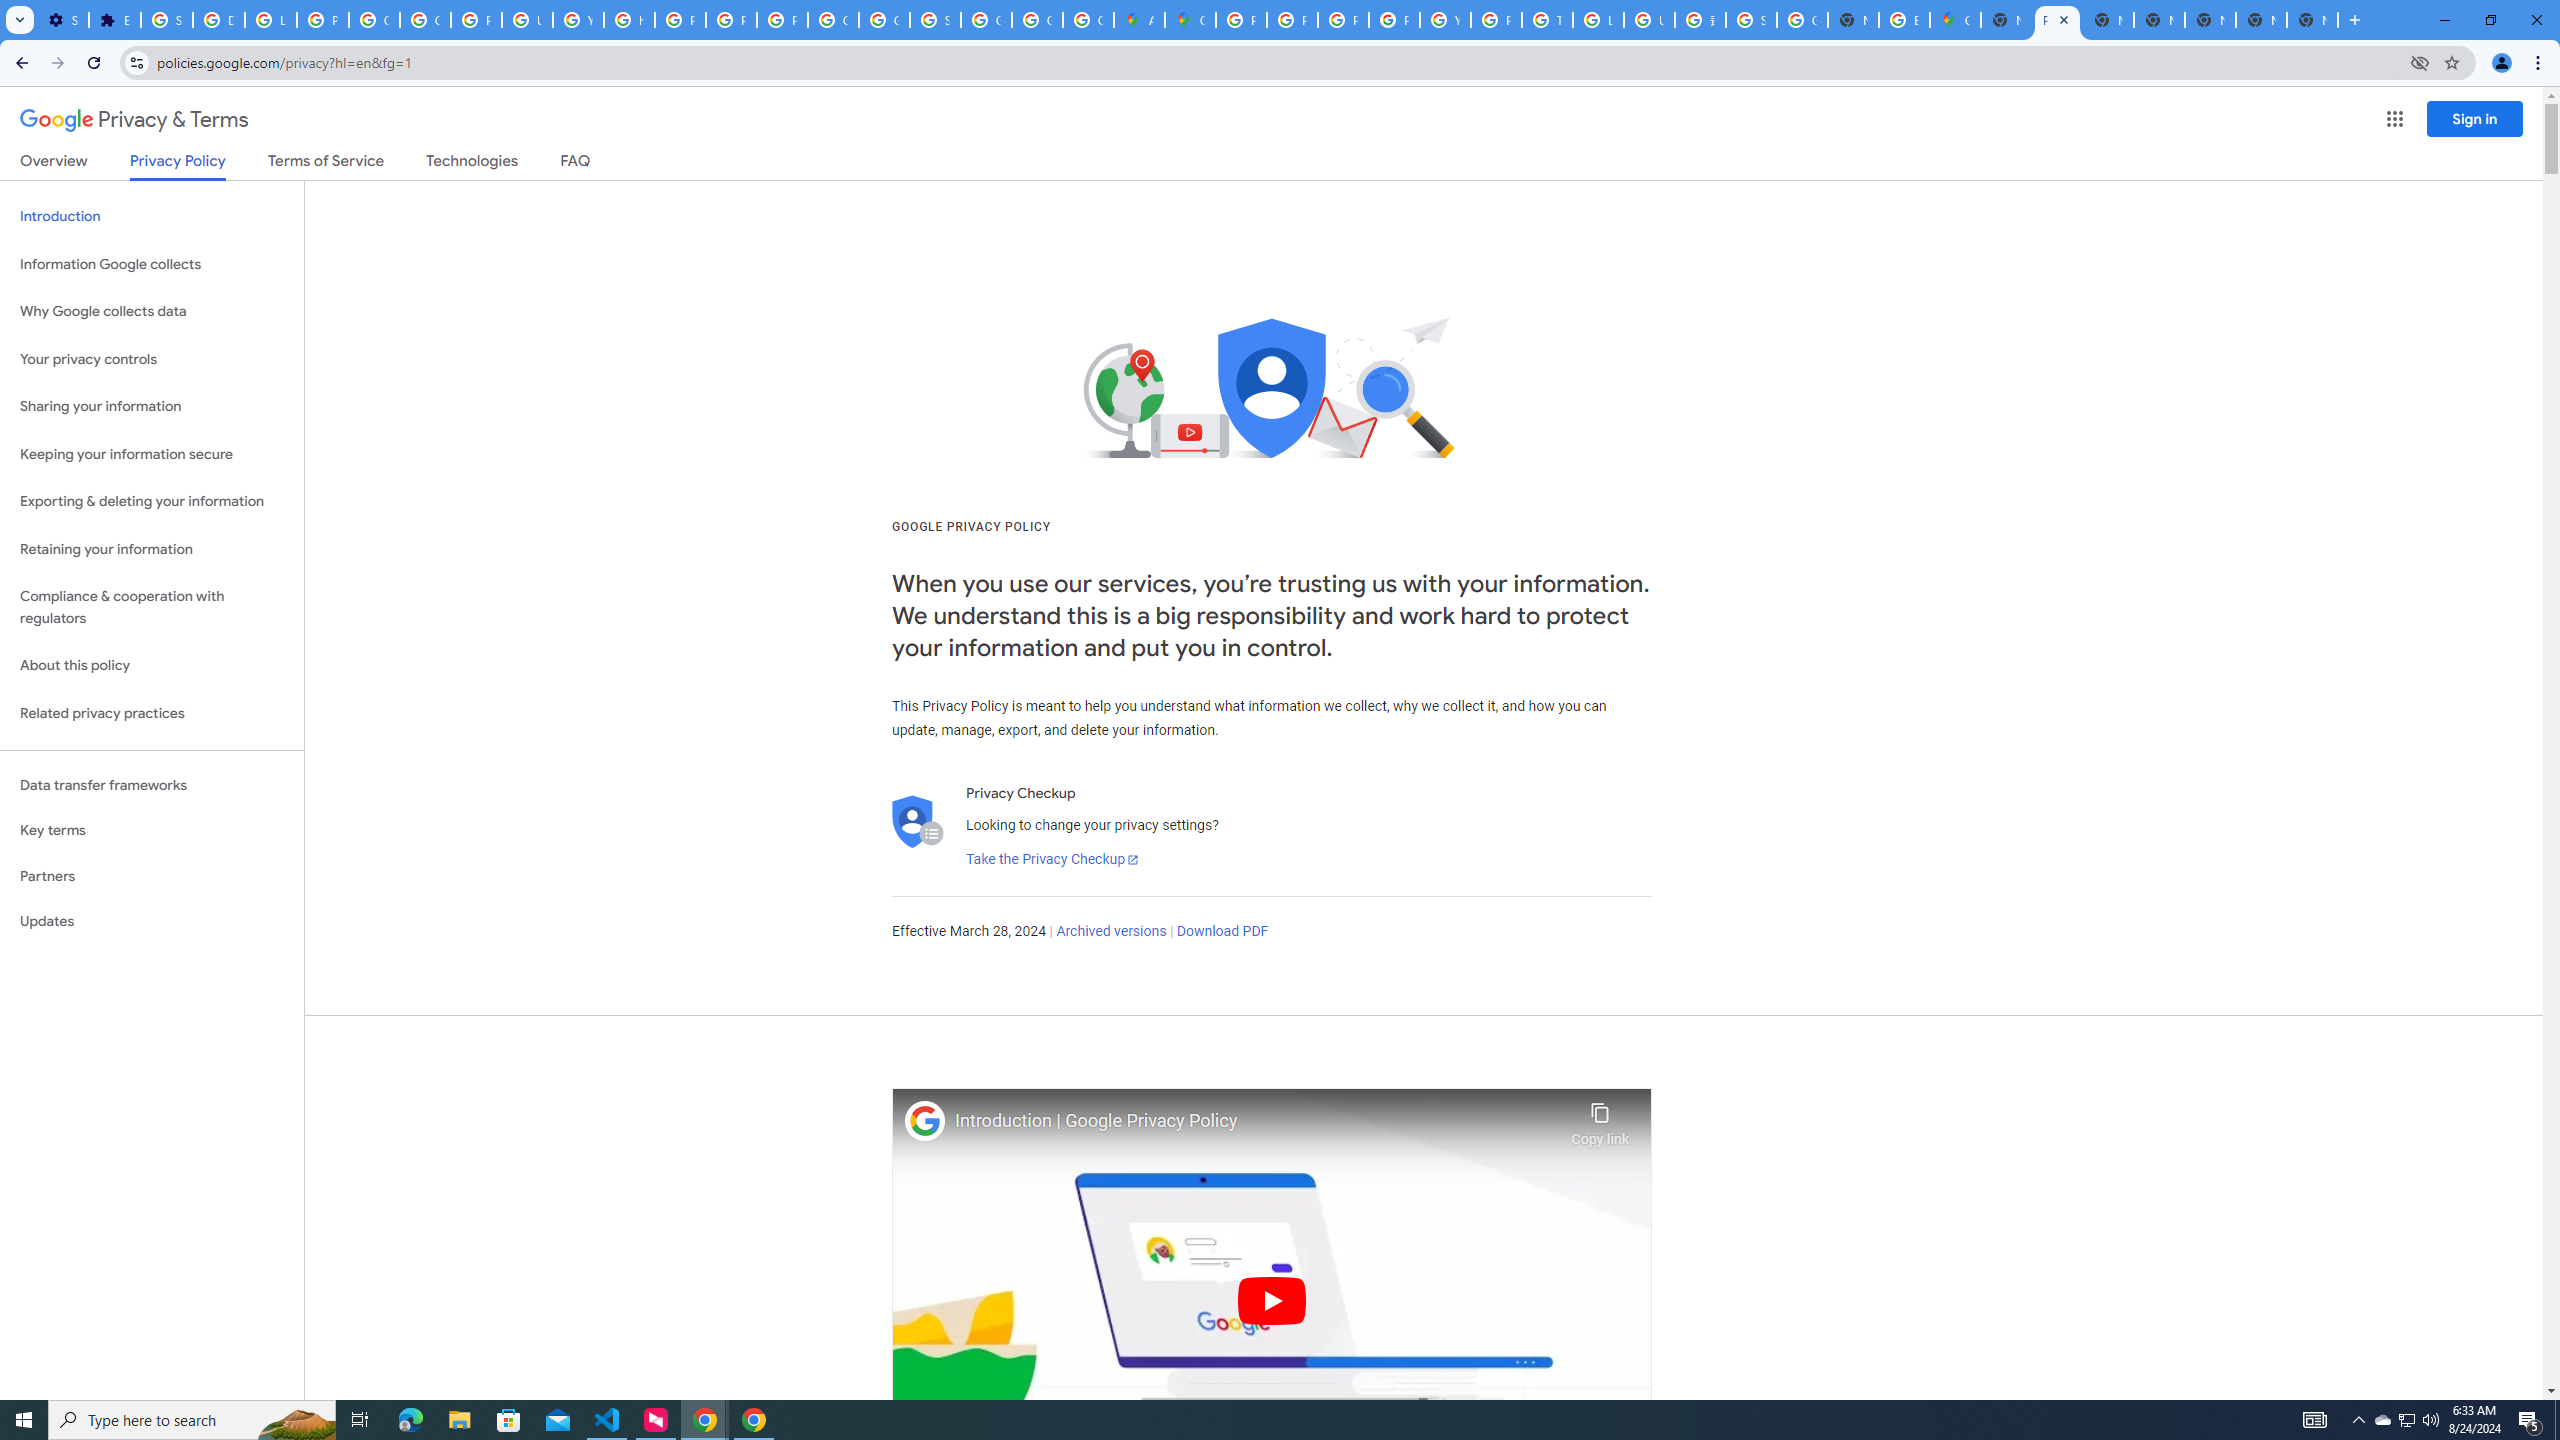 This screenshot has height=1440, width=2560. What do you see at coordinates (152, 454) in the screenshot?
I see `Keeping your information secure` at bounding box center [152, 454].